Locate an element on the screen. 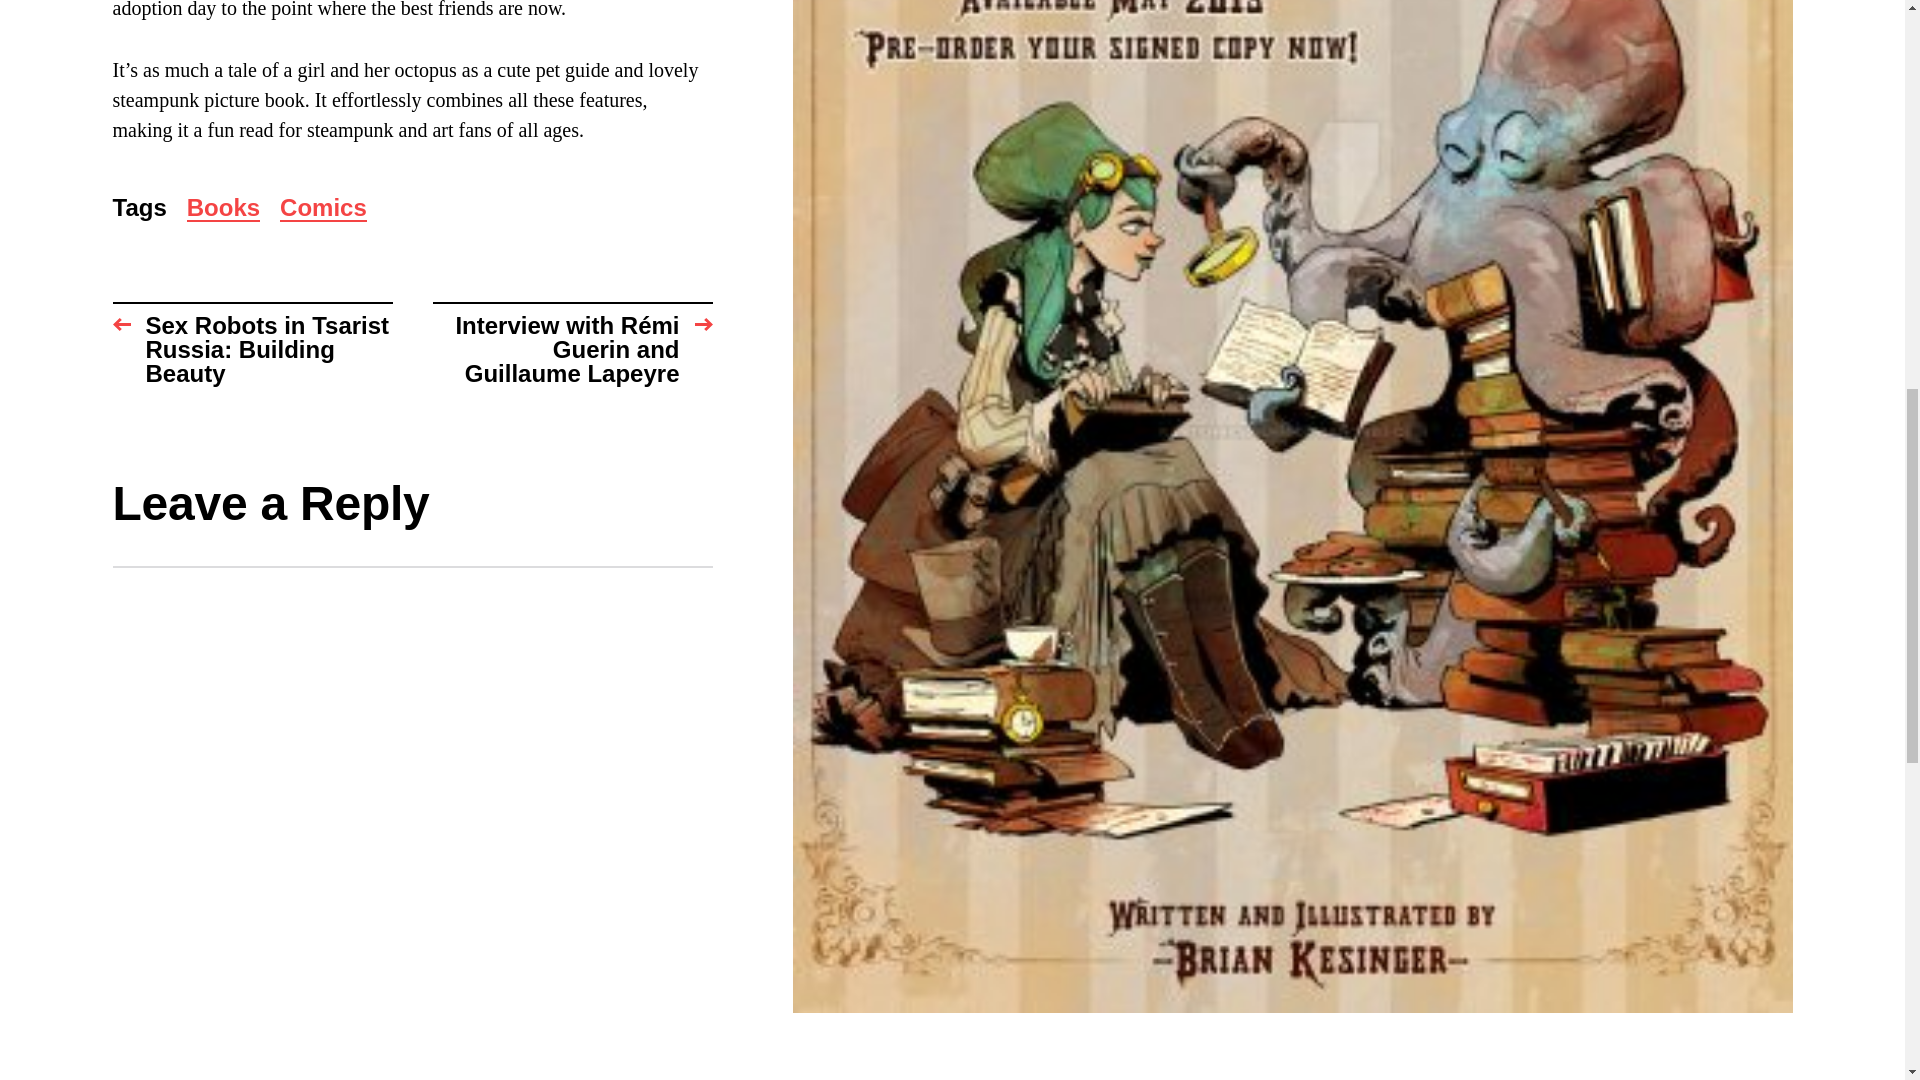 This screenshot has width=1920, height=1080. Sex Robots in Tsarist Russia: Building Beauty is located at coordinates (251, 344).